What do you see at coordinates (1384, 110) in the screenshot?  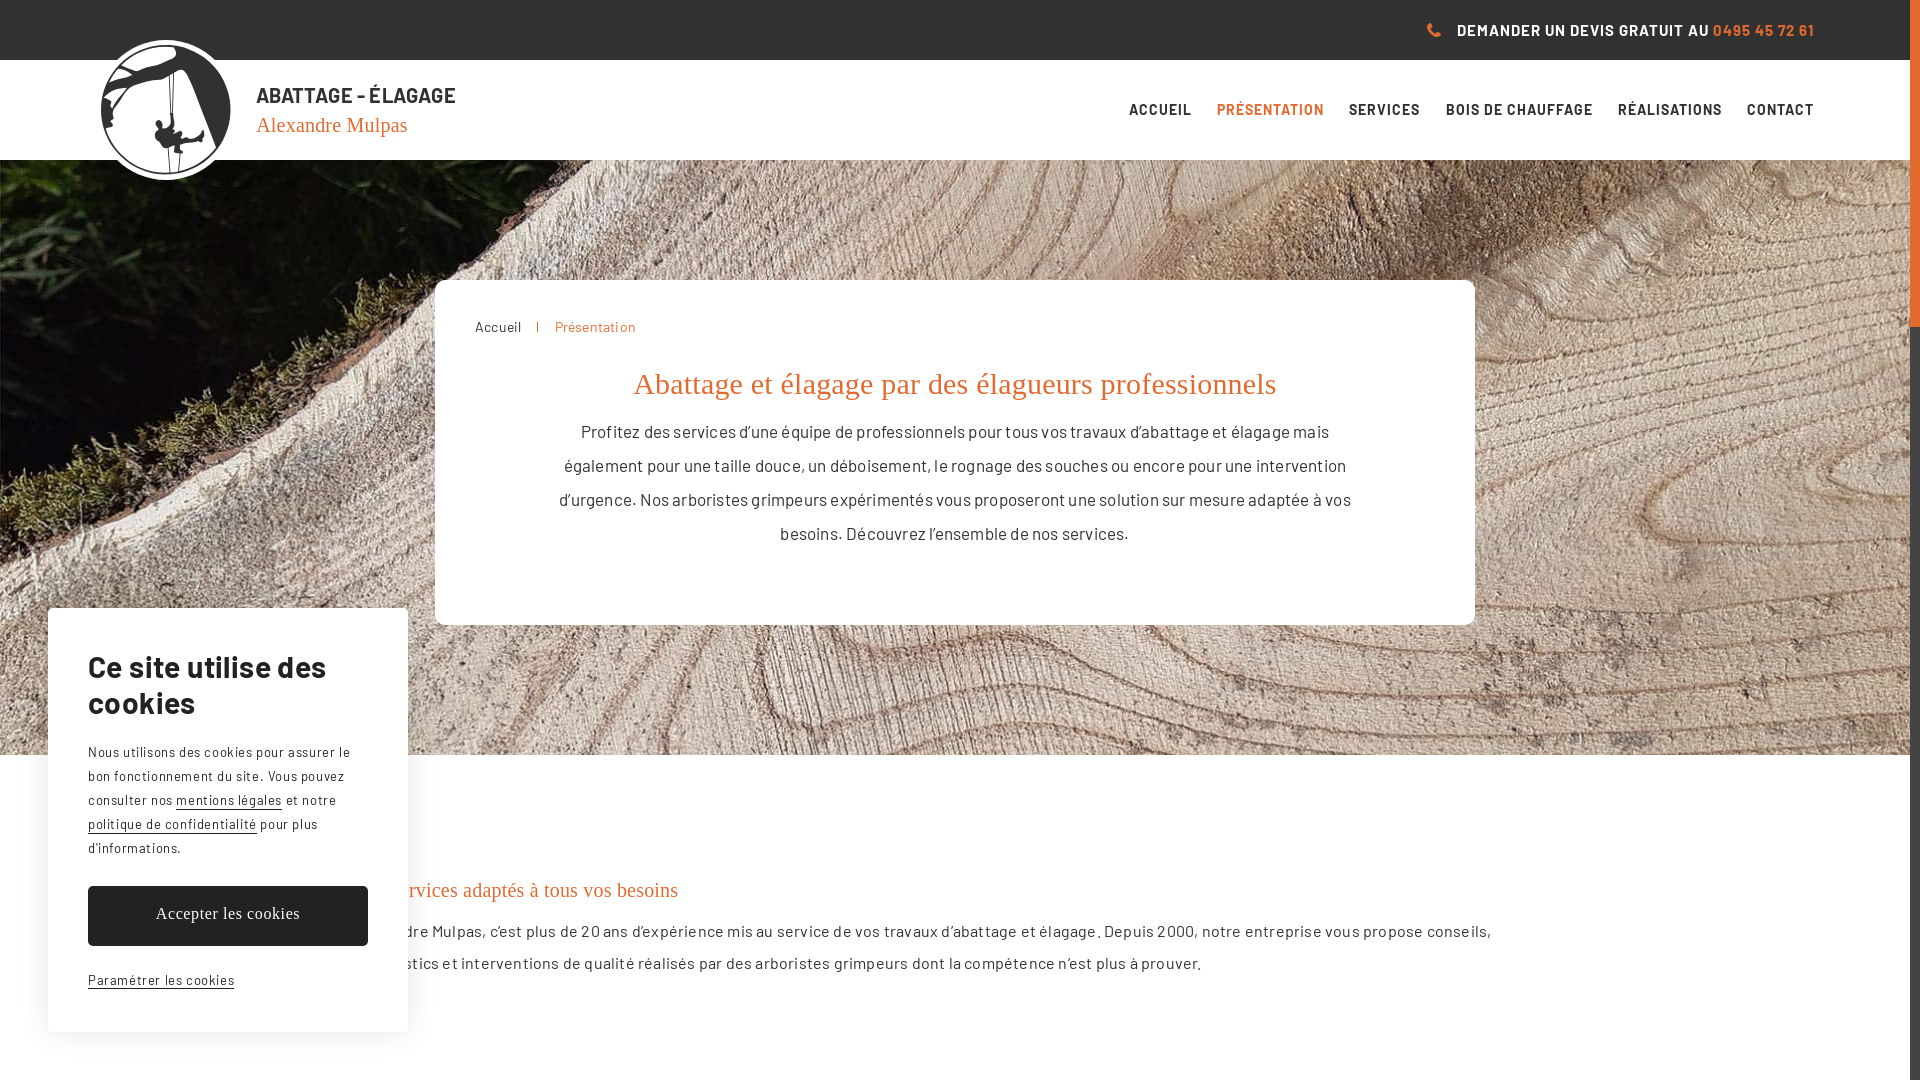 I see `SERVICES` at bounding box center [1384, 110].